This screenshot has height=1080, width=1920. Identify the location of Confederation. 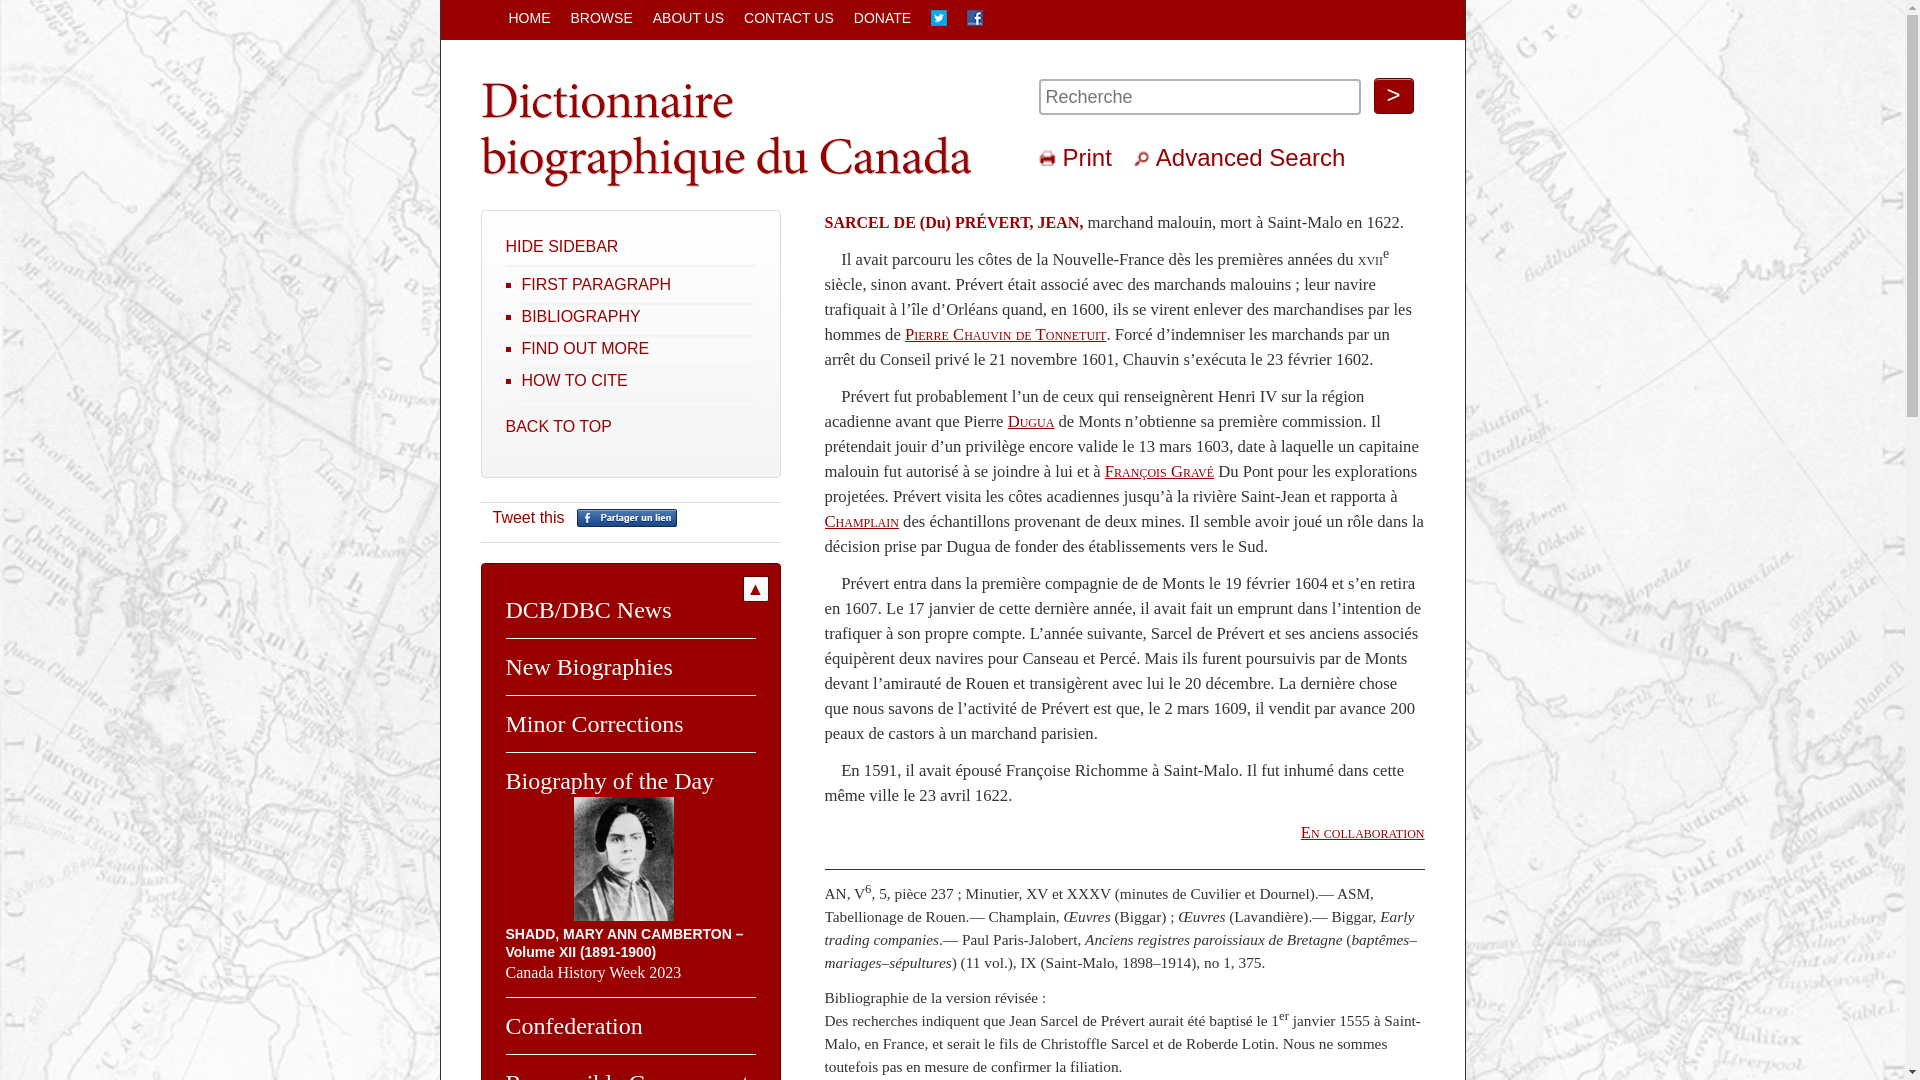
(574, 1026).